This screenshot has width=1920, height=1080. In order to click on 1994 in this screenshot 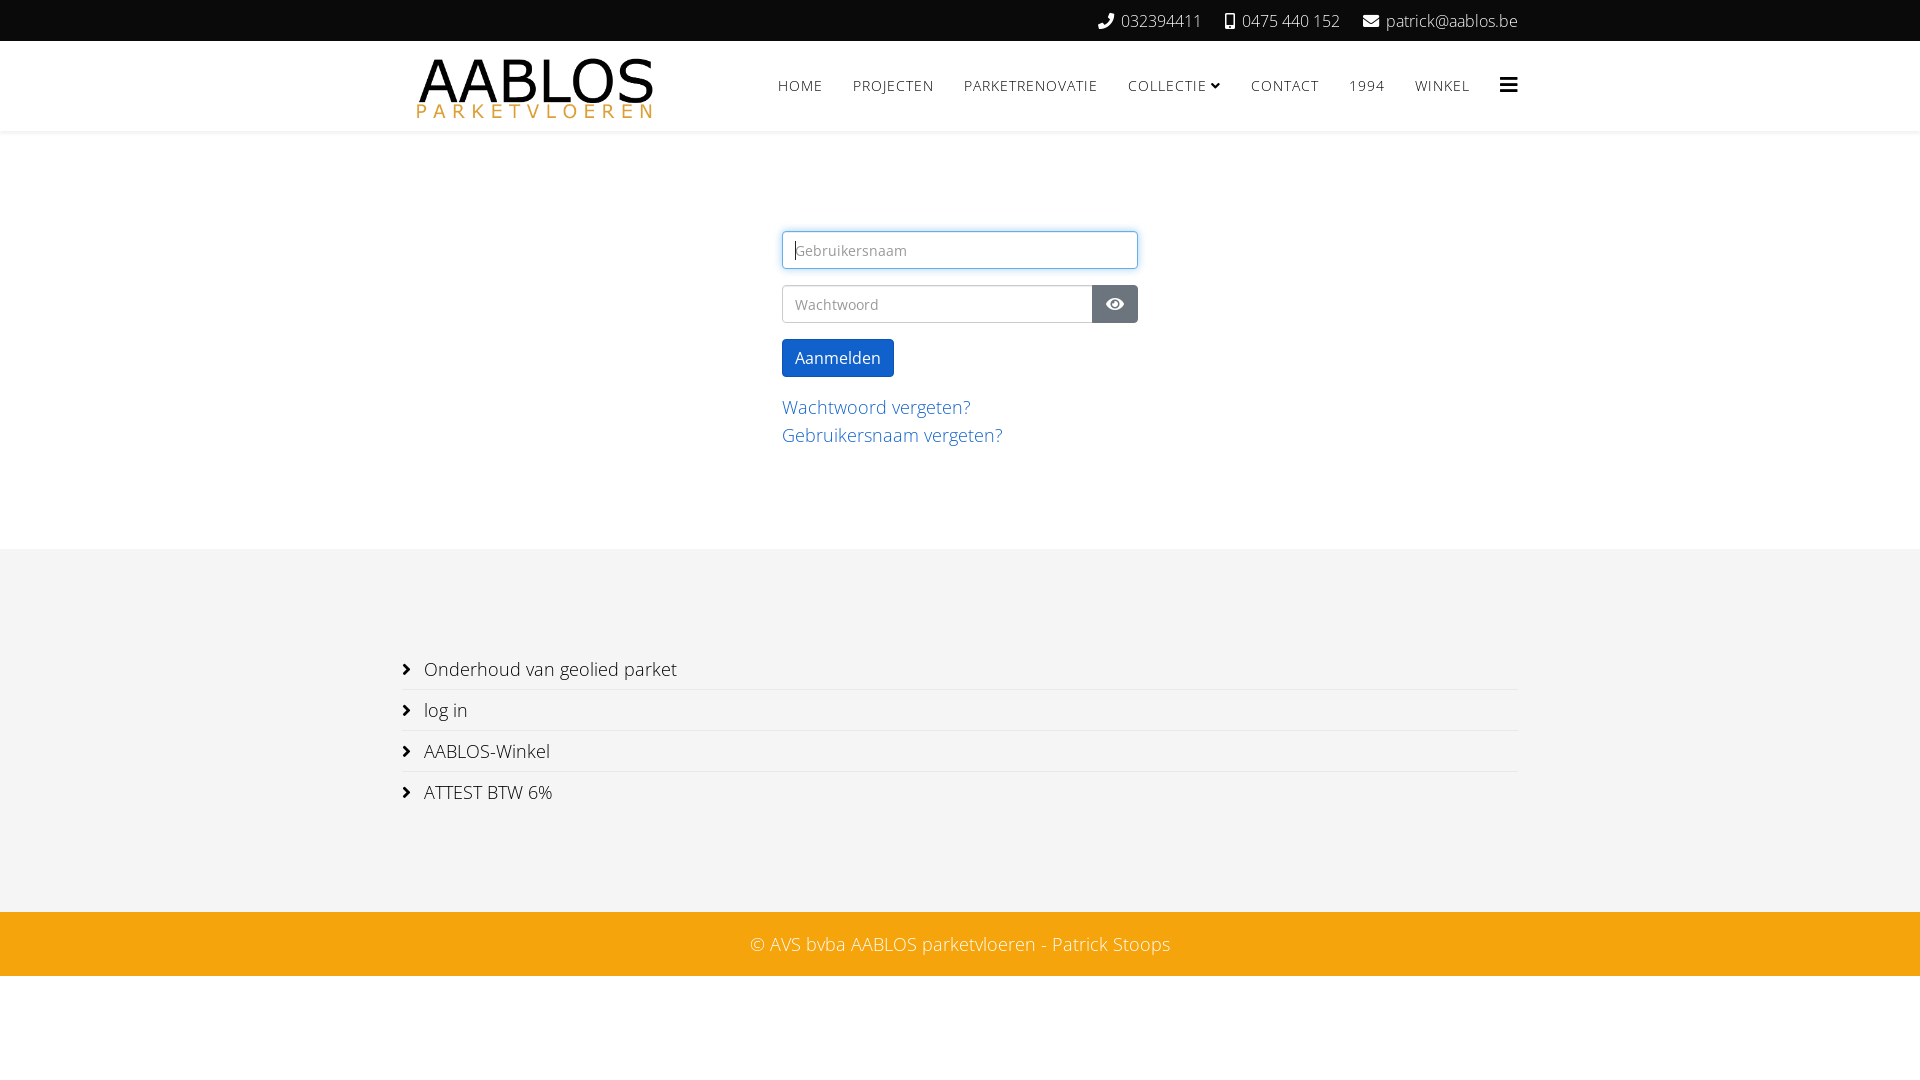, I will do `click(1367, 86)`.